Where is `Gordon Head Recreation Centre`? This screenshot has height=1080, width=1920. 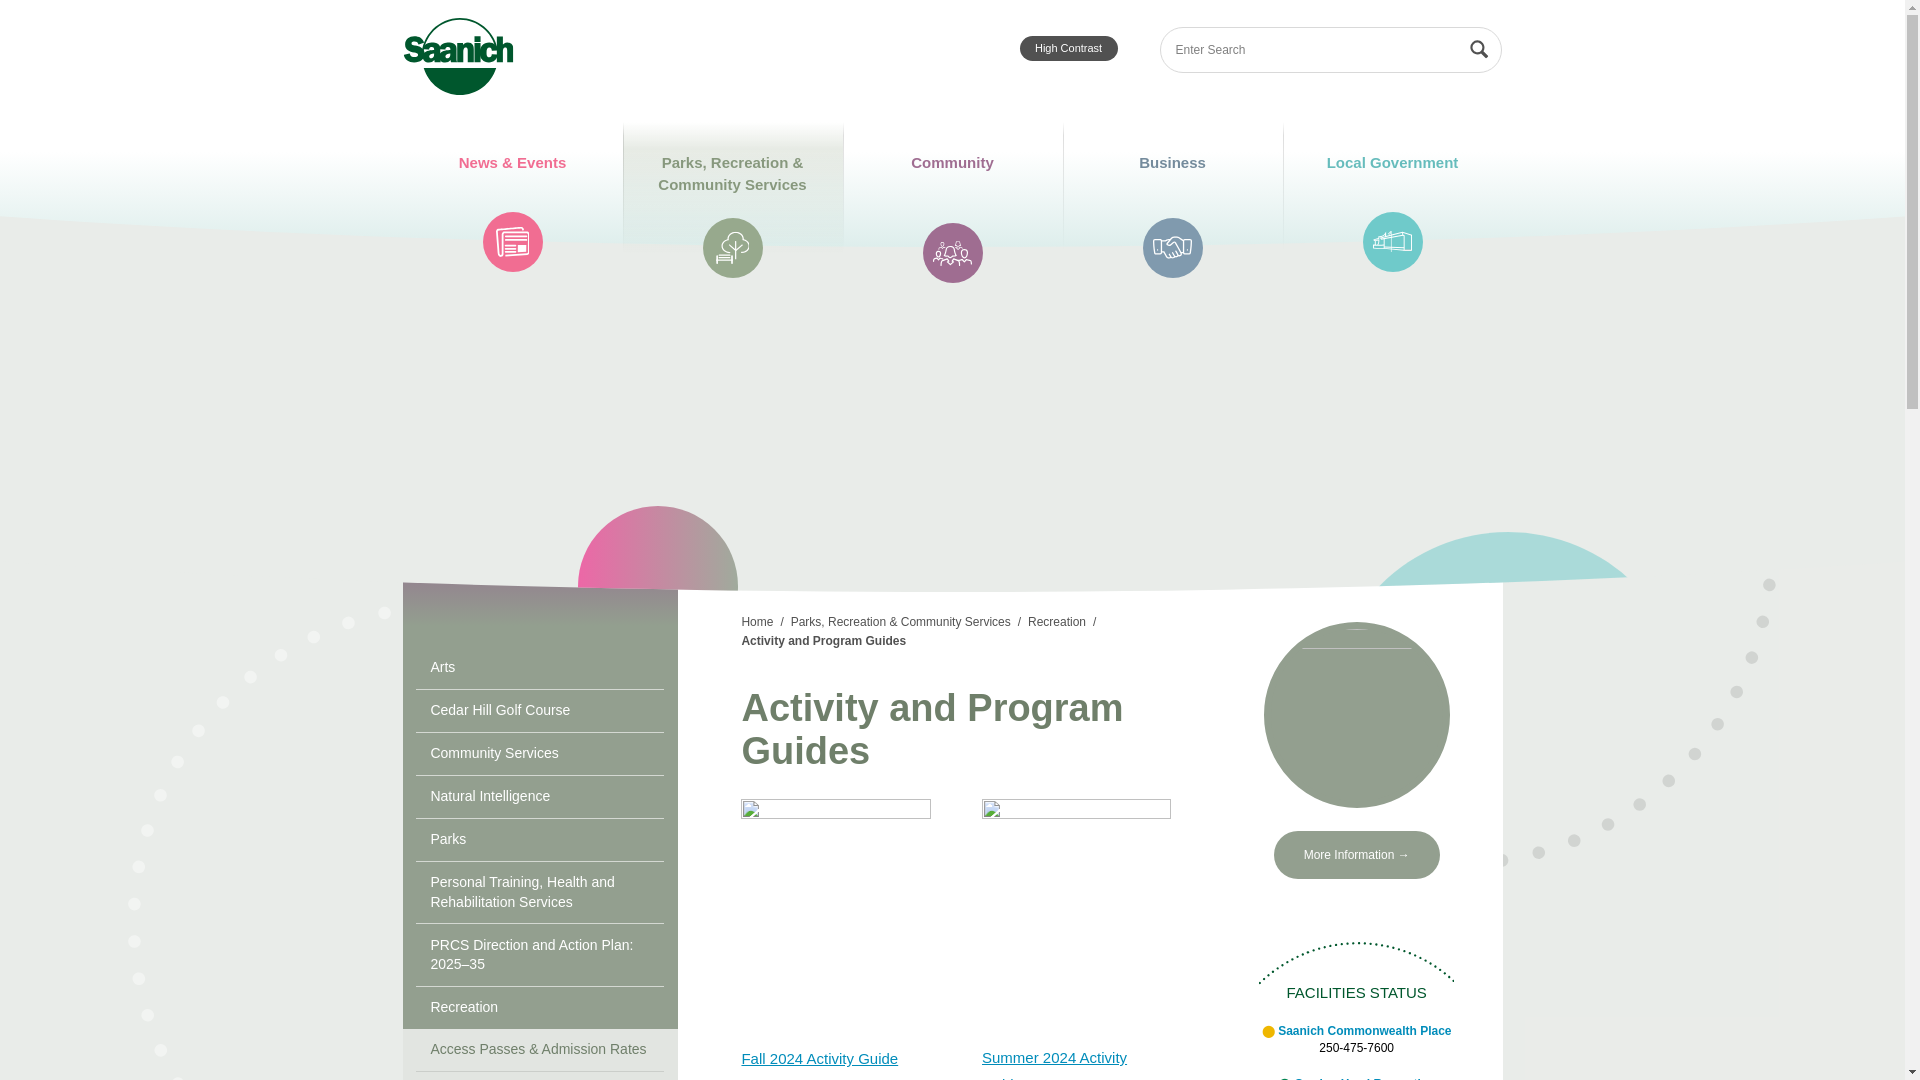
Gordon Head Recreation Centre is located at coordinates (1364, 1078).